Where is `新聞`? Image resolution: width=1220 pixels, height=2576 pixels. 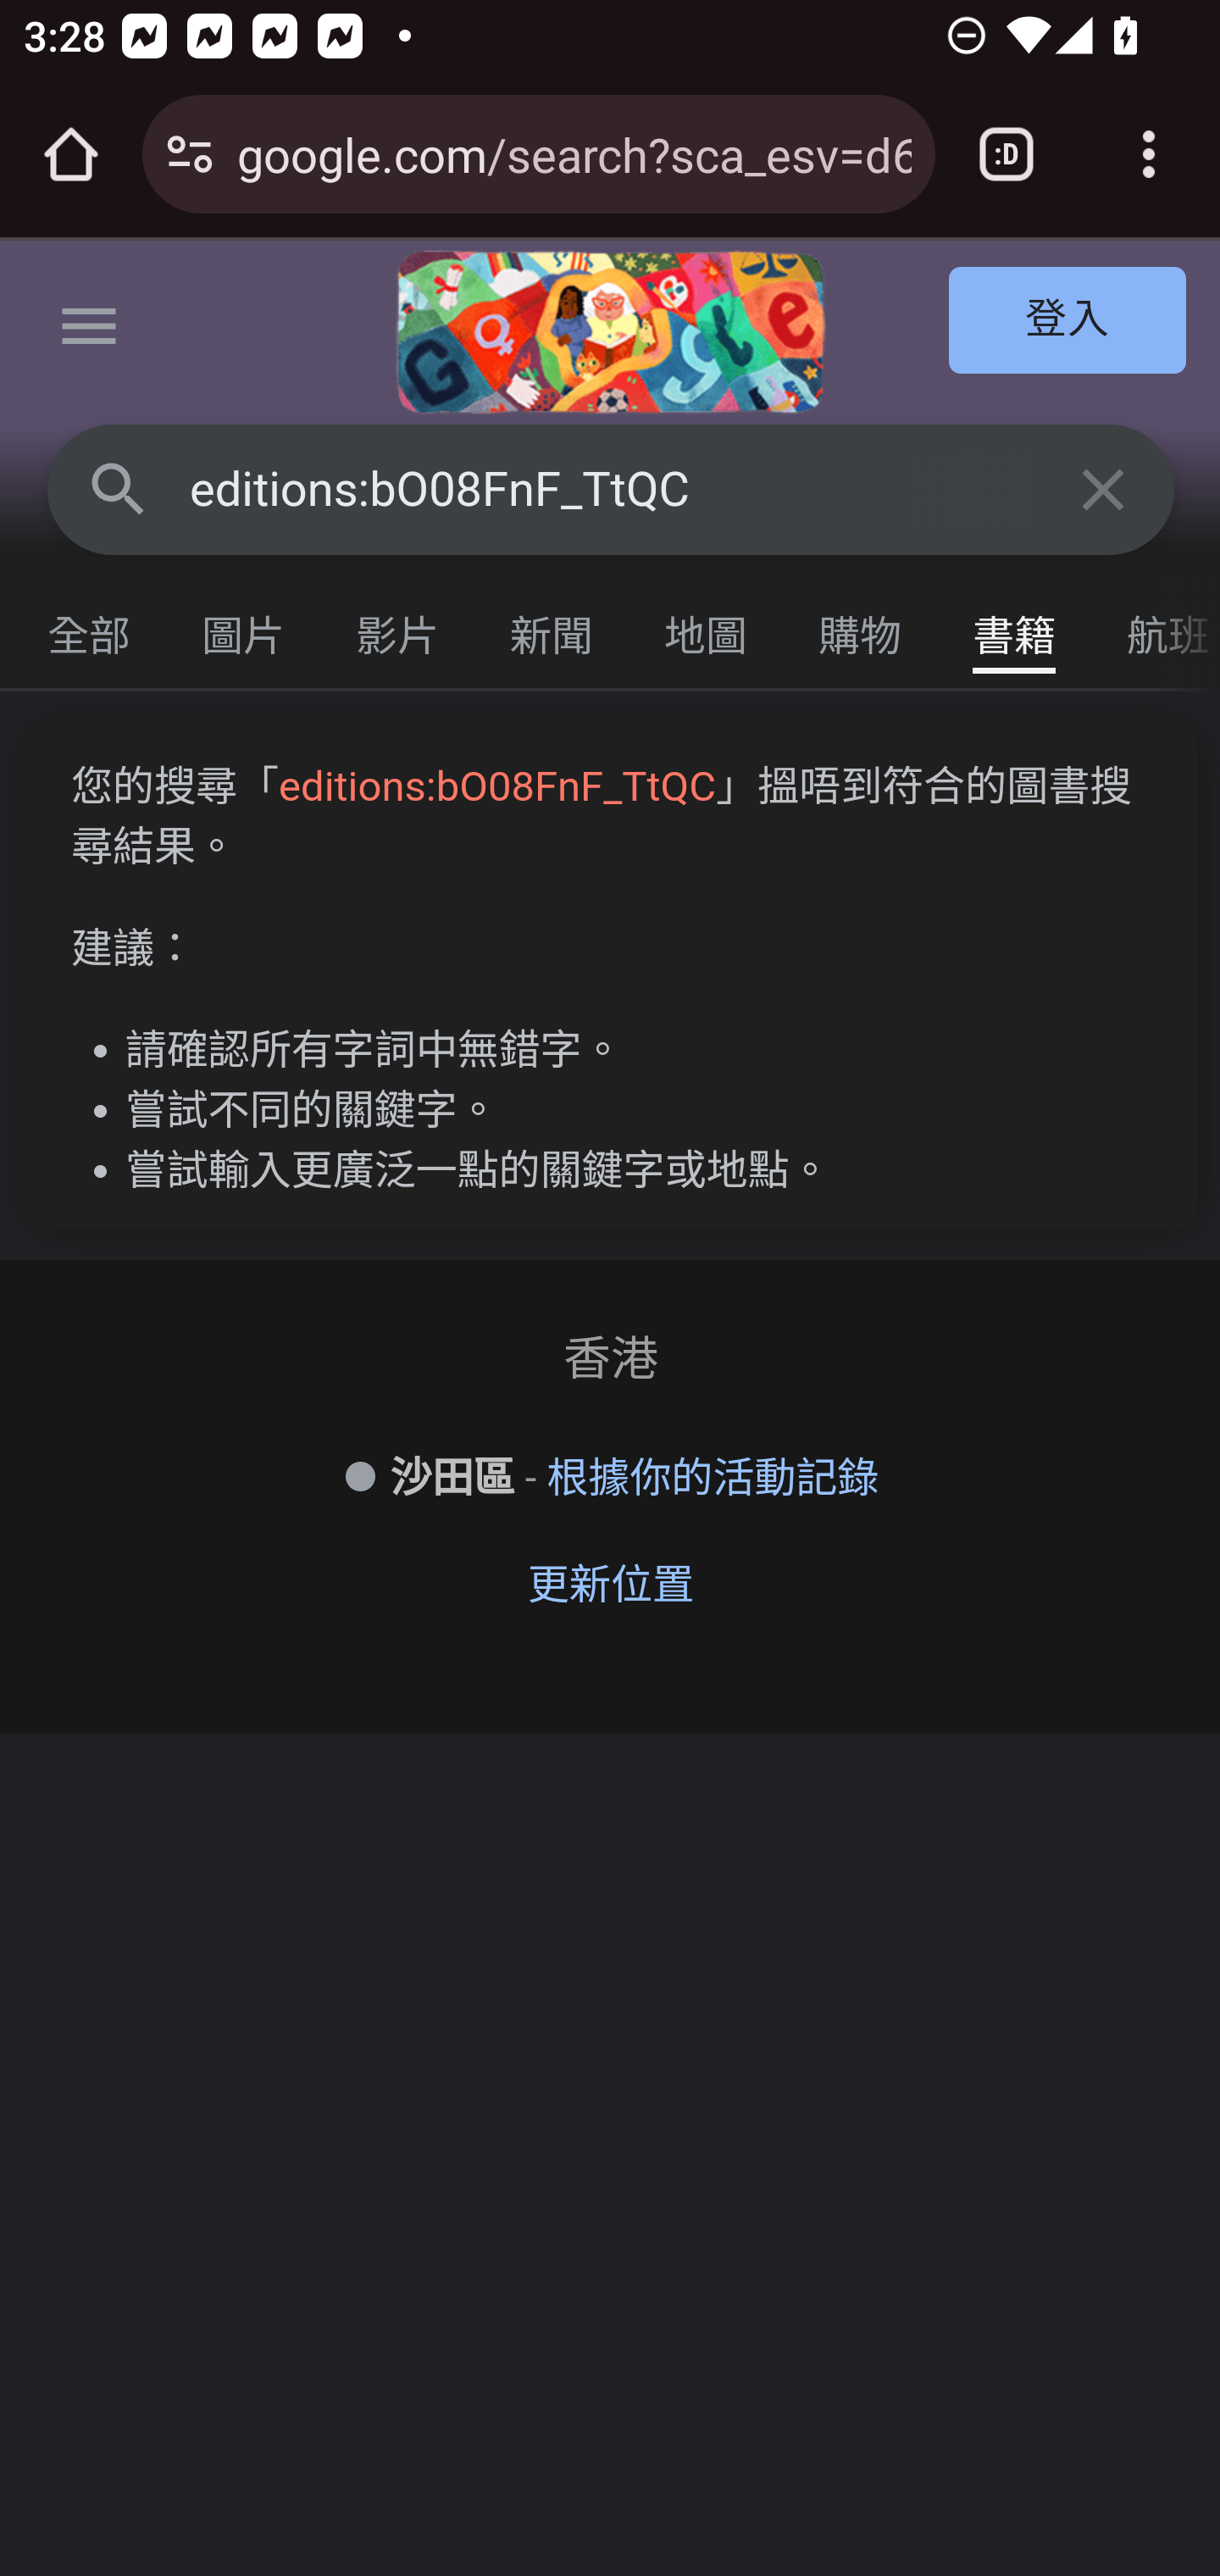
新聞 is located at coordinates (552, 628).